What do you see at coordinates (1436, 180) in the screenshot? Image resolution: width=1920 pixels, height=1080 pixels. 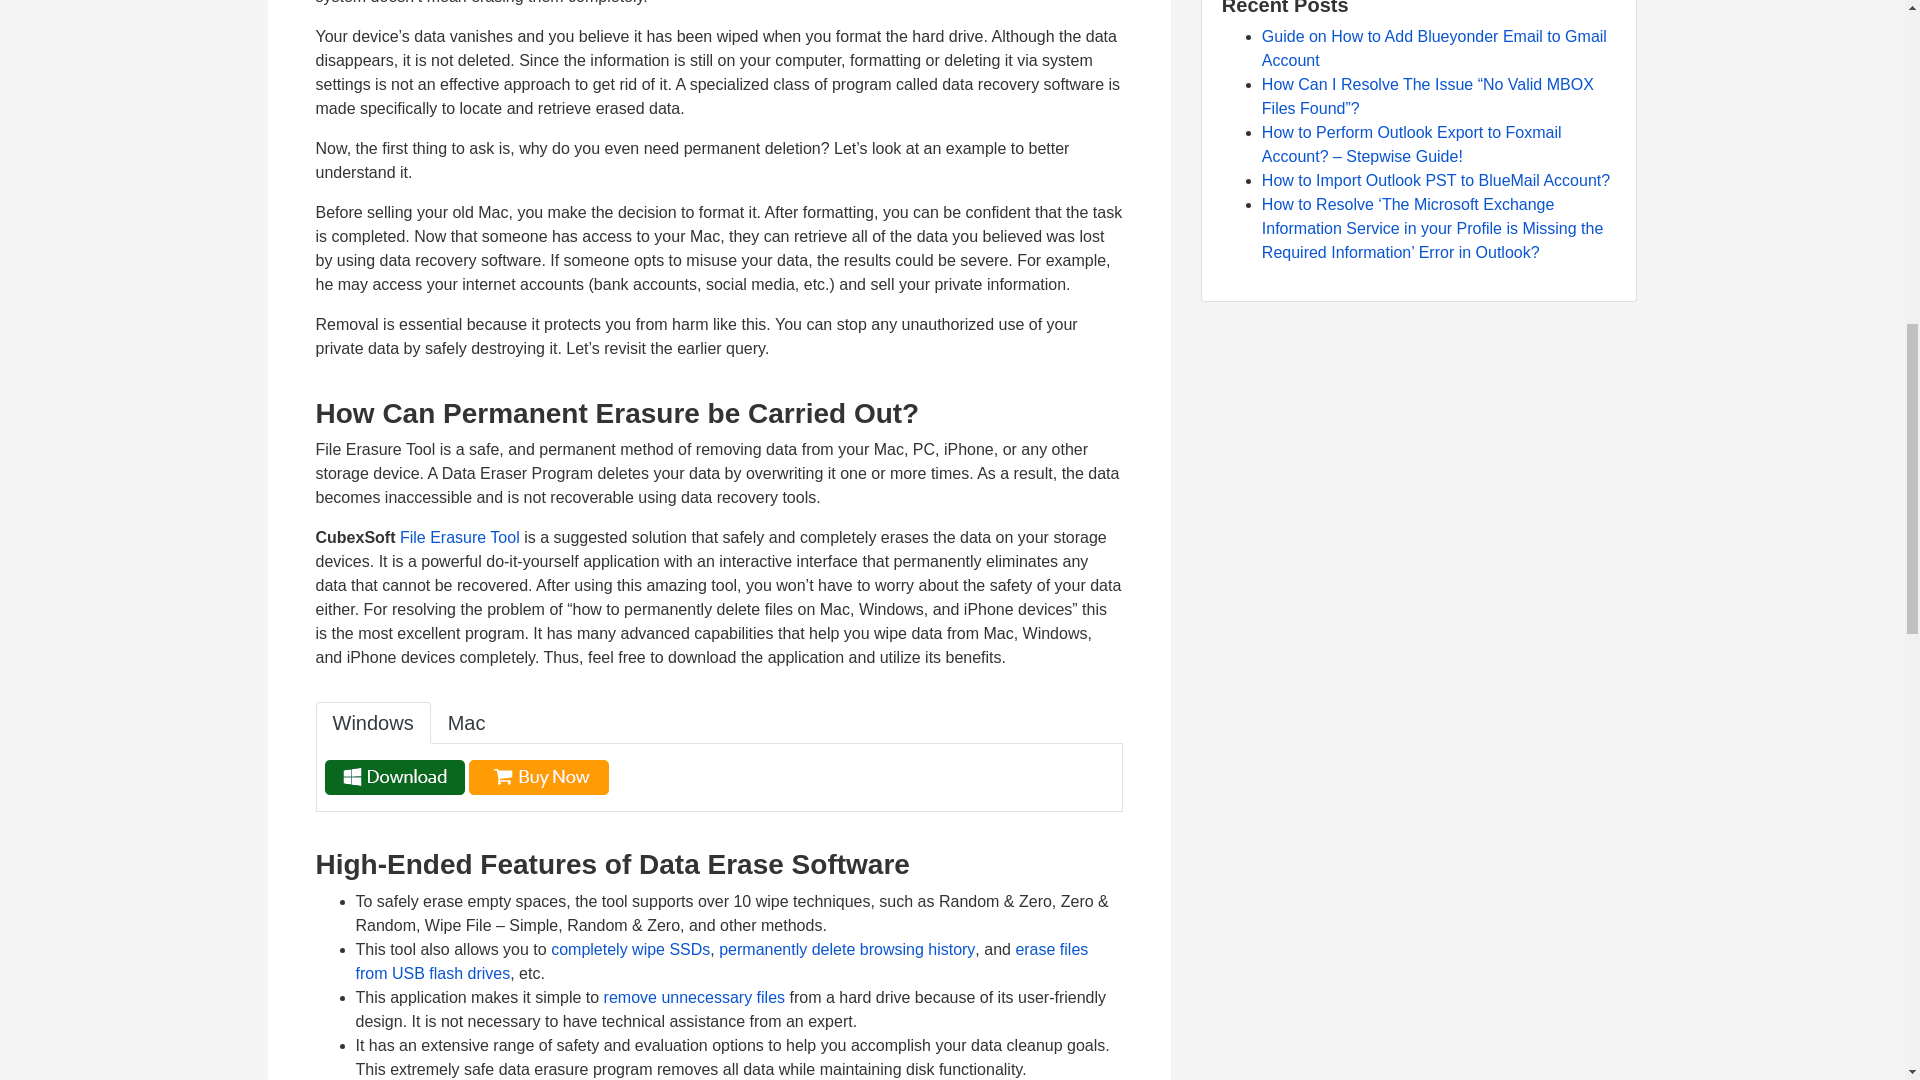 I see `How to Import Outlook PST to BlueMail Account?` at bounding box center [1436, 180].